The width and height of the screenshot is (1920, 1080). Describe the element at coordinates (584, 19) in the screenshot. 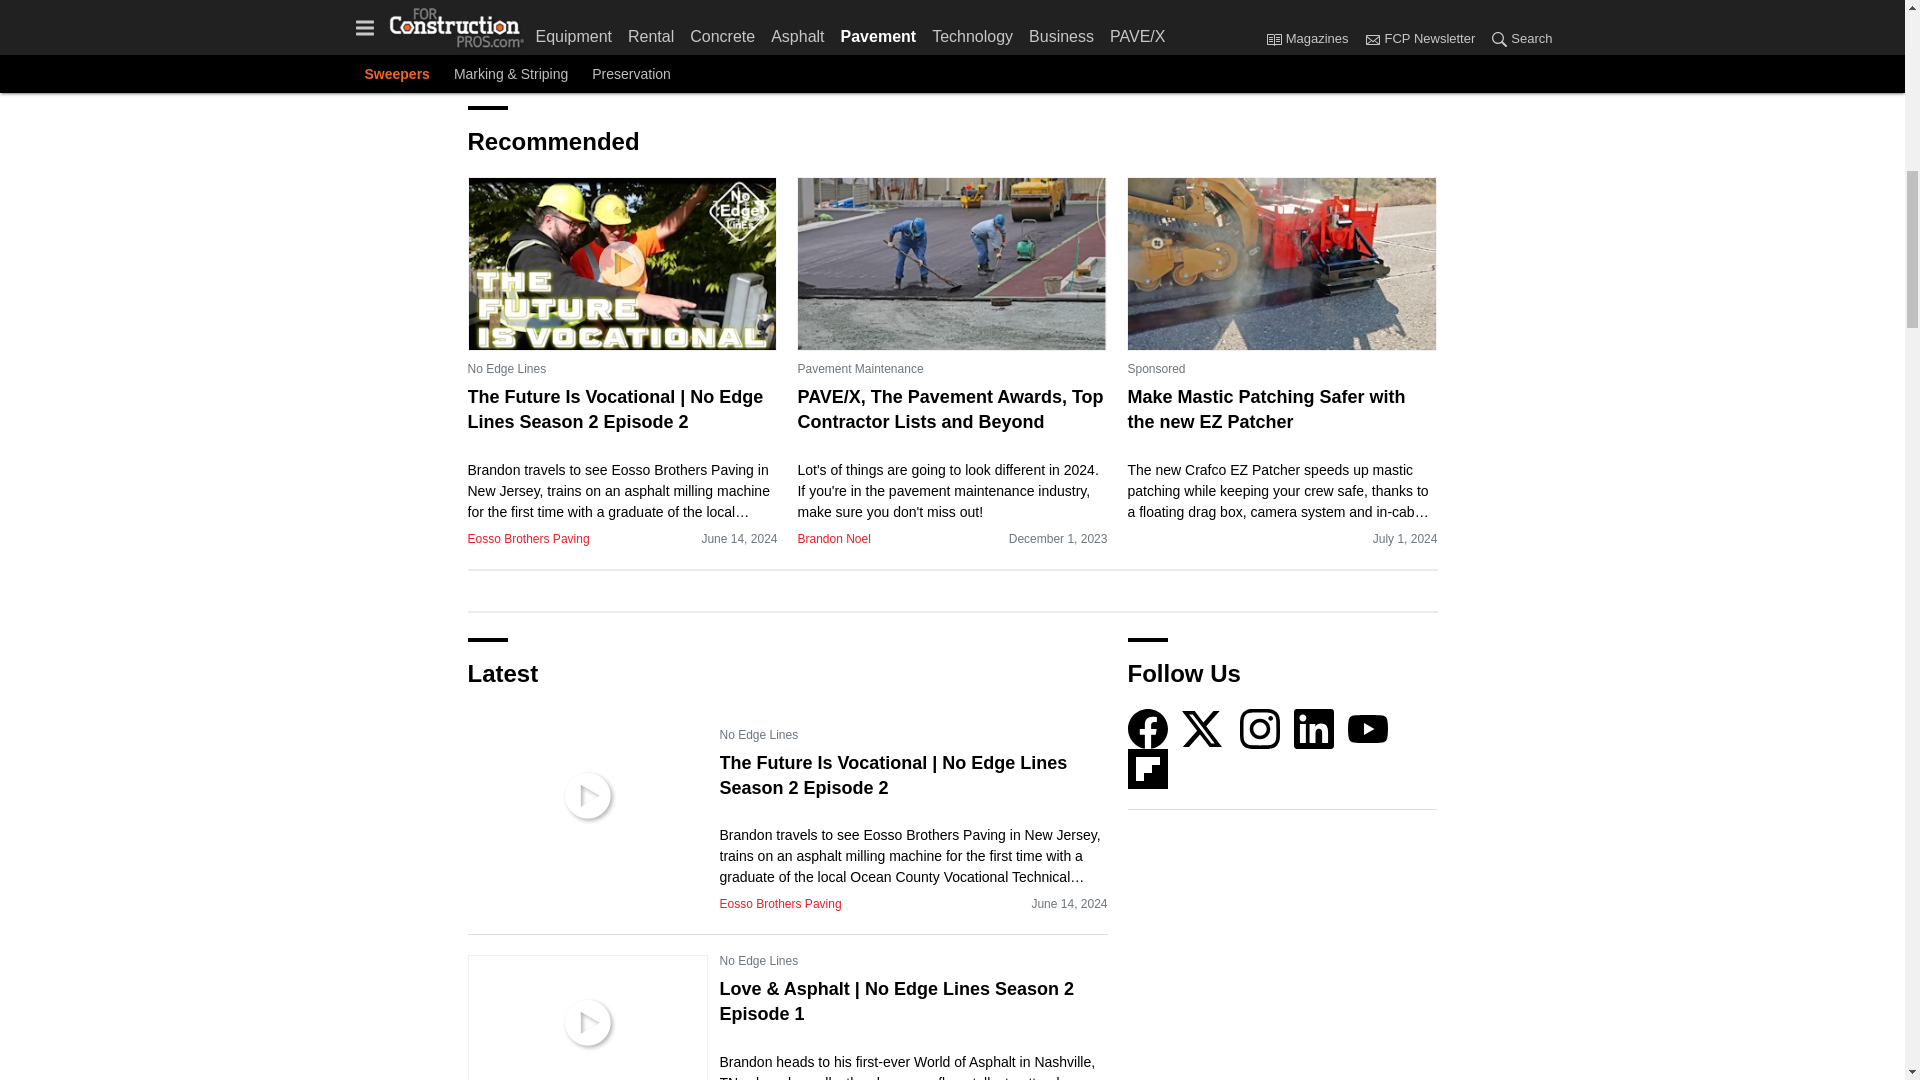

I see `Share To linkedin` at that location.